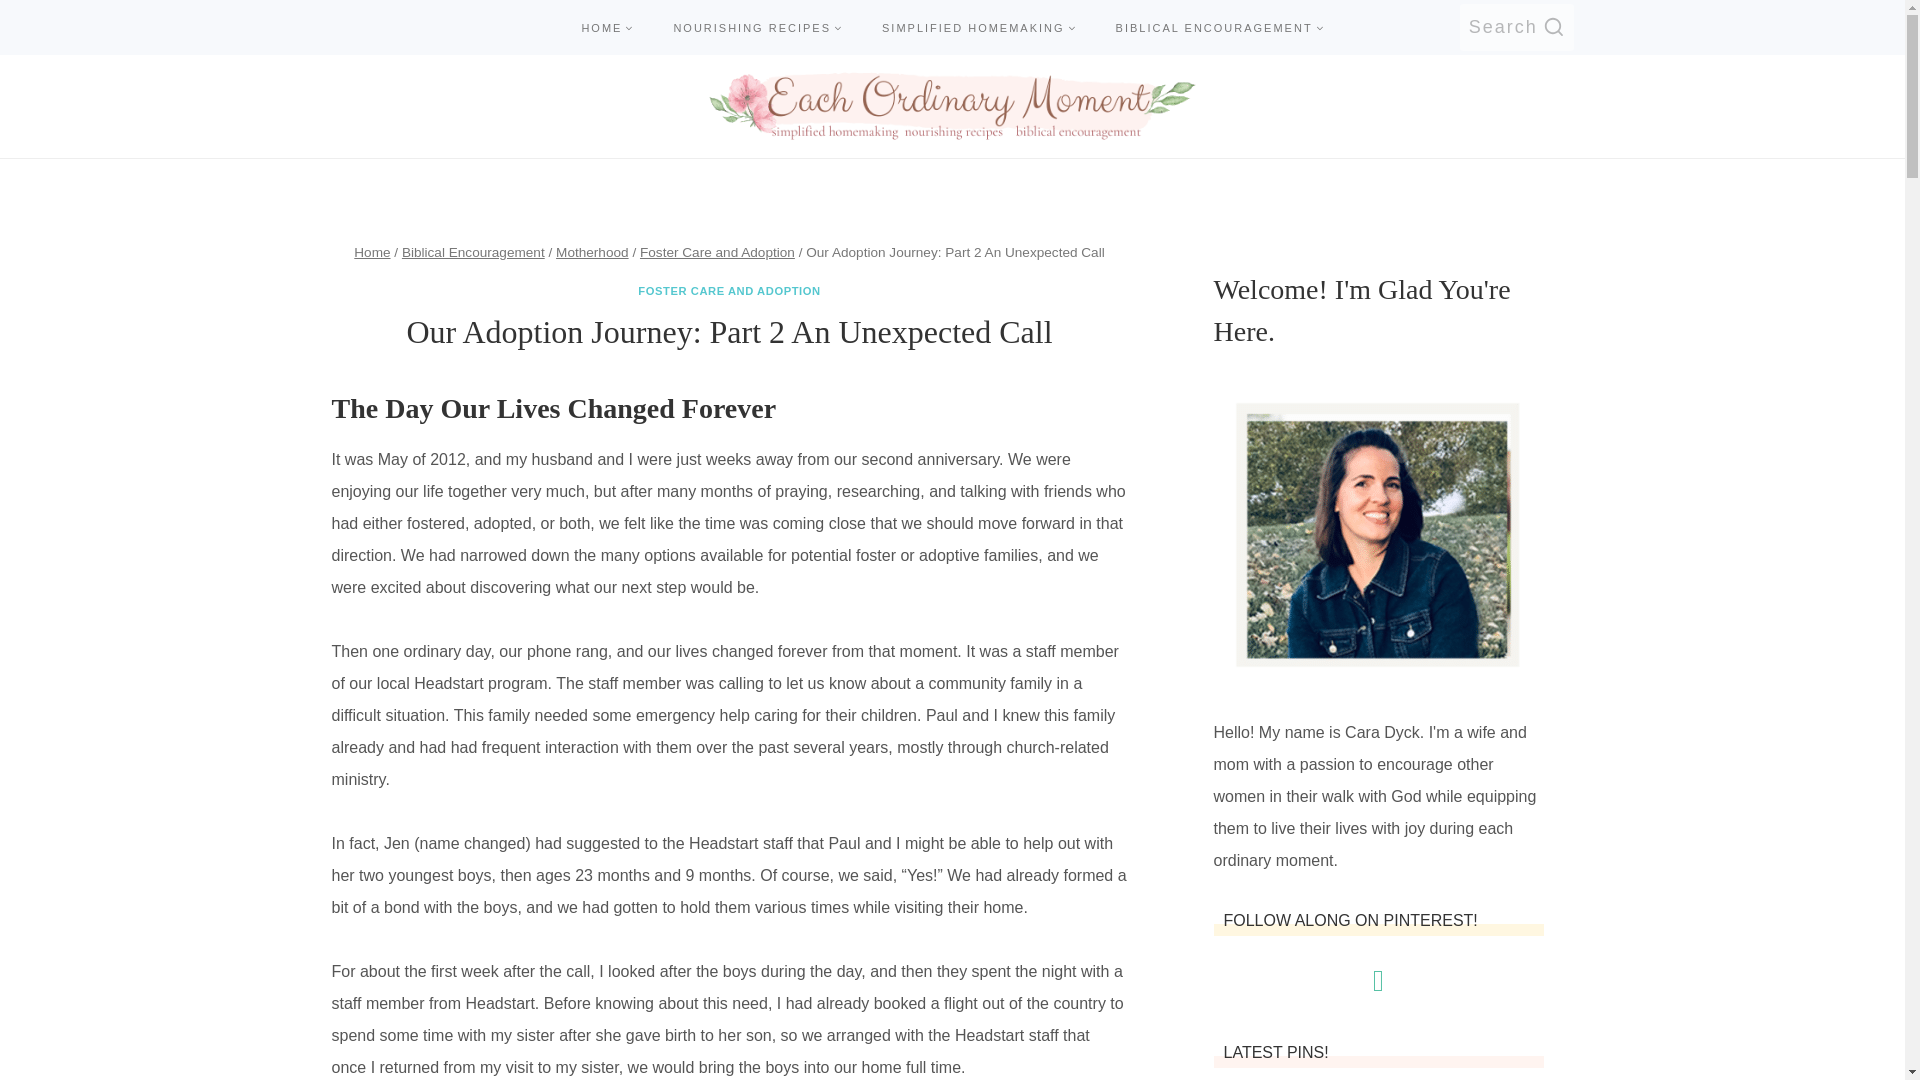 The width and height of the screenshot is (1920, 1080). What do you see at coordinates (1220, 27) in the screenshot?
I see `BIBLICAL ENCOURAGEMENT` at bounding box center [1220, 27].